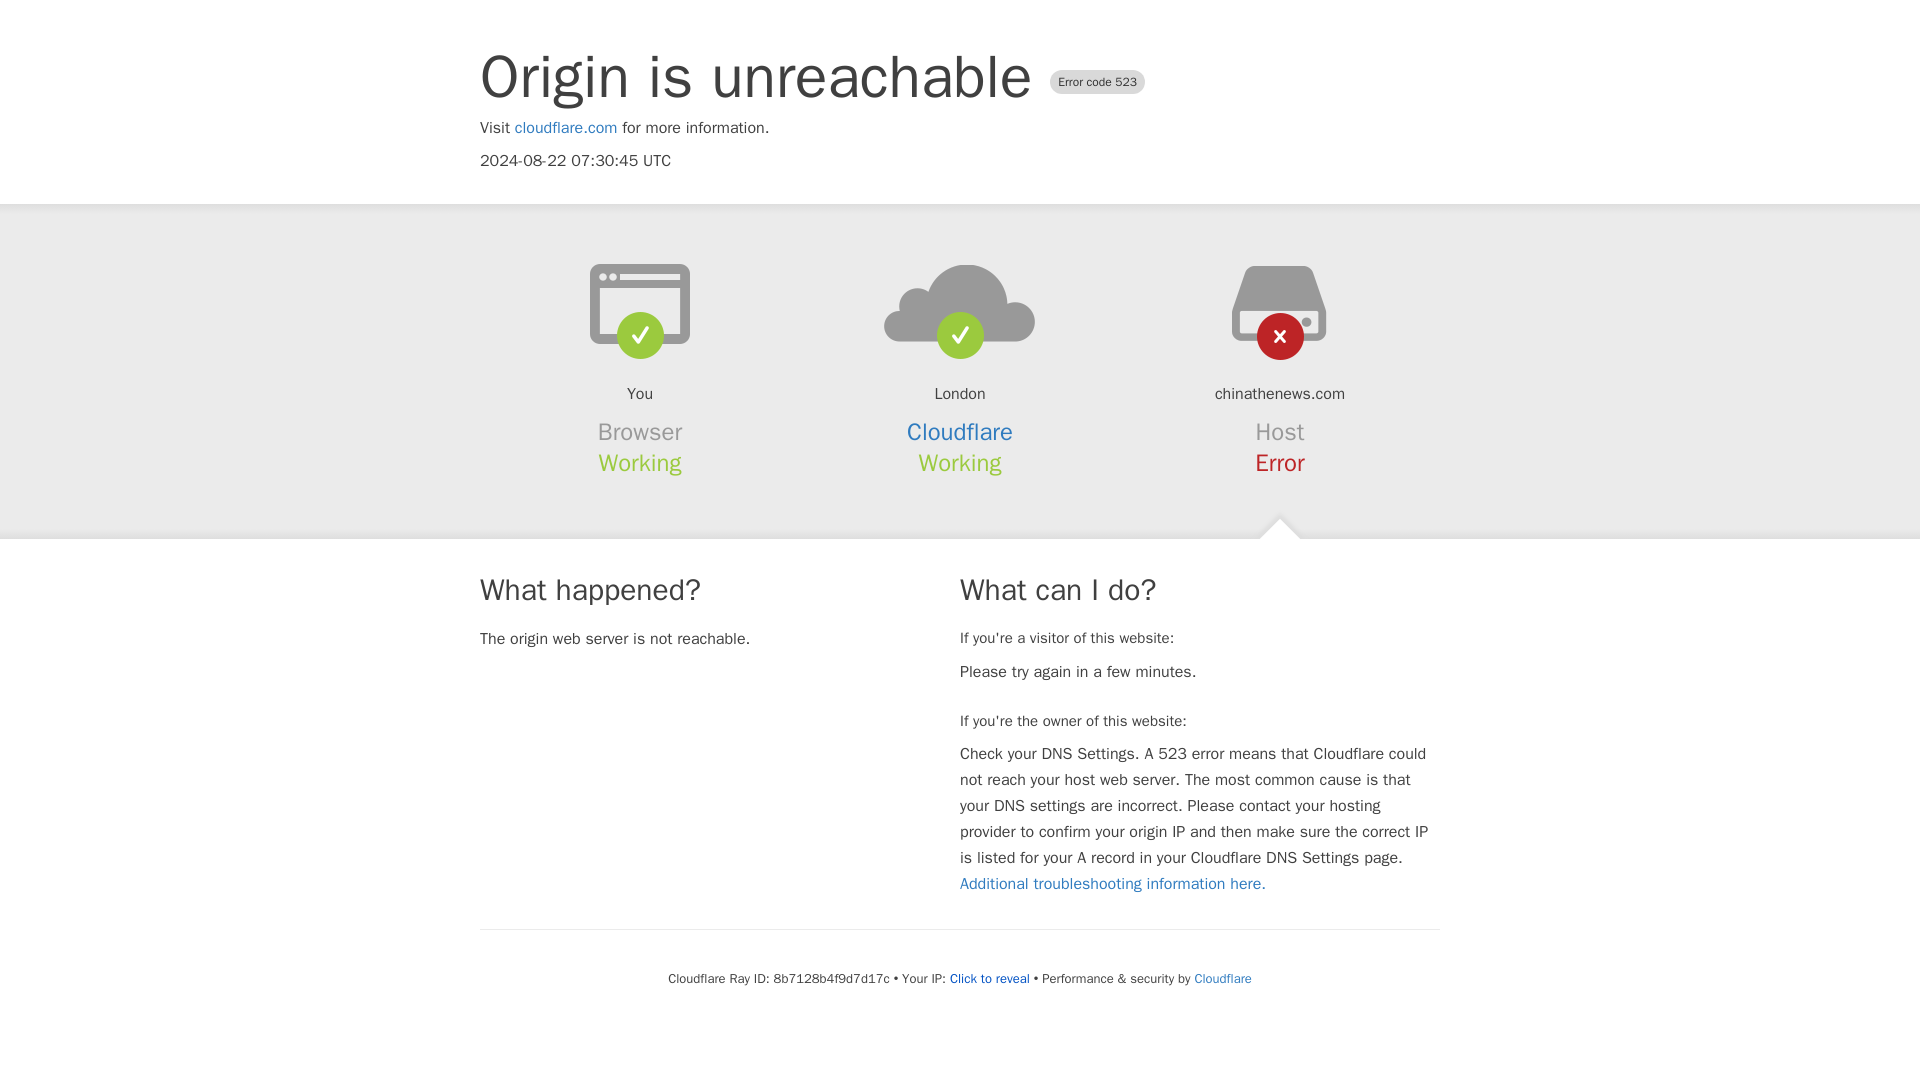  Describe the element at coordinates (1112, 884) in the screenshot. I see `Additional troubleshooting information here.` at that location.